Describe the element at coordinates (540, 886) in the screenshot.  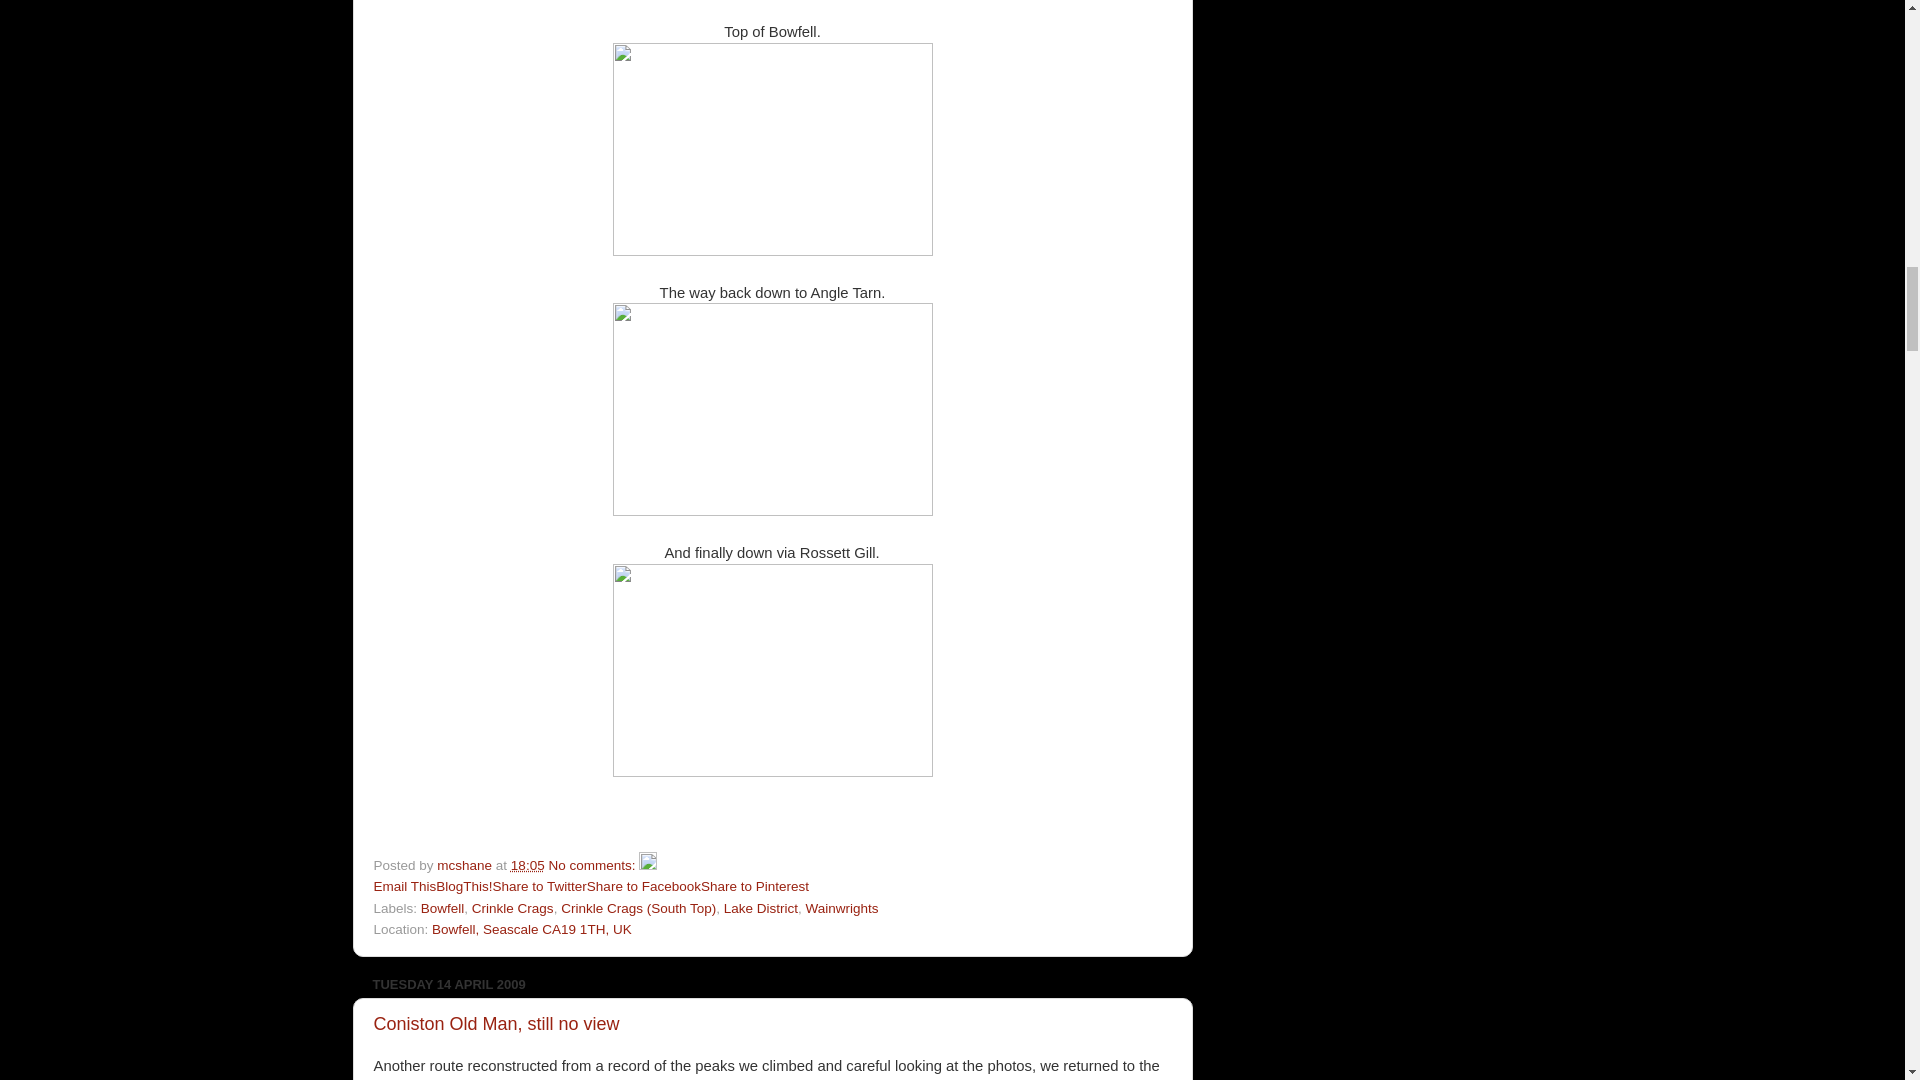
I see `Share to Twitter` at that location.